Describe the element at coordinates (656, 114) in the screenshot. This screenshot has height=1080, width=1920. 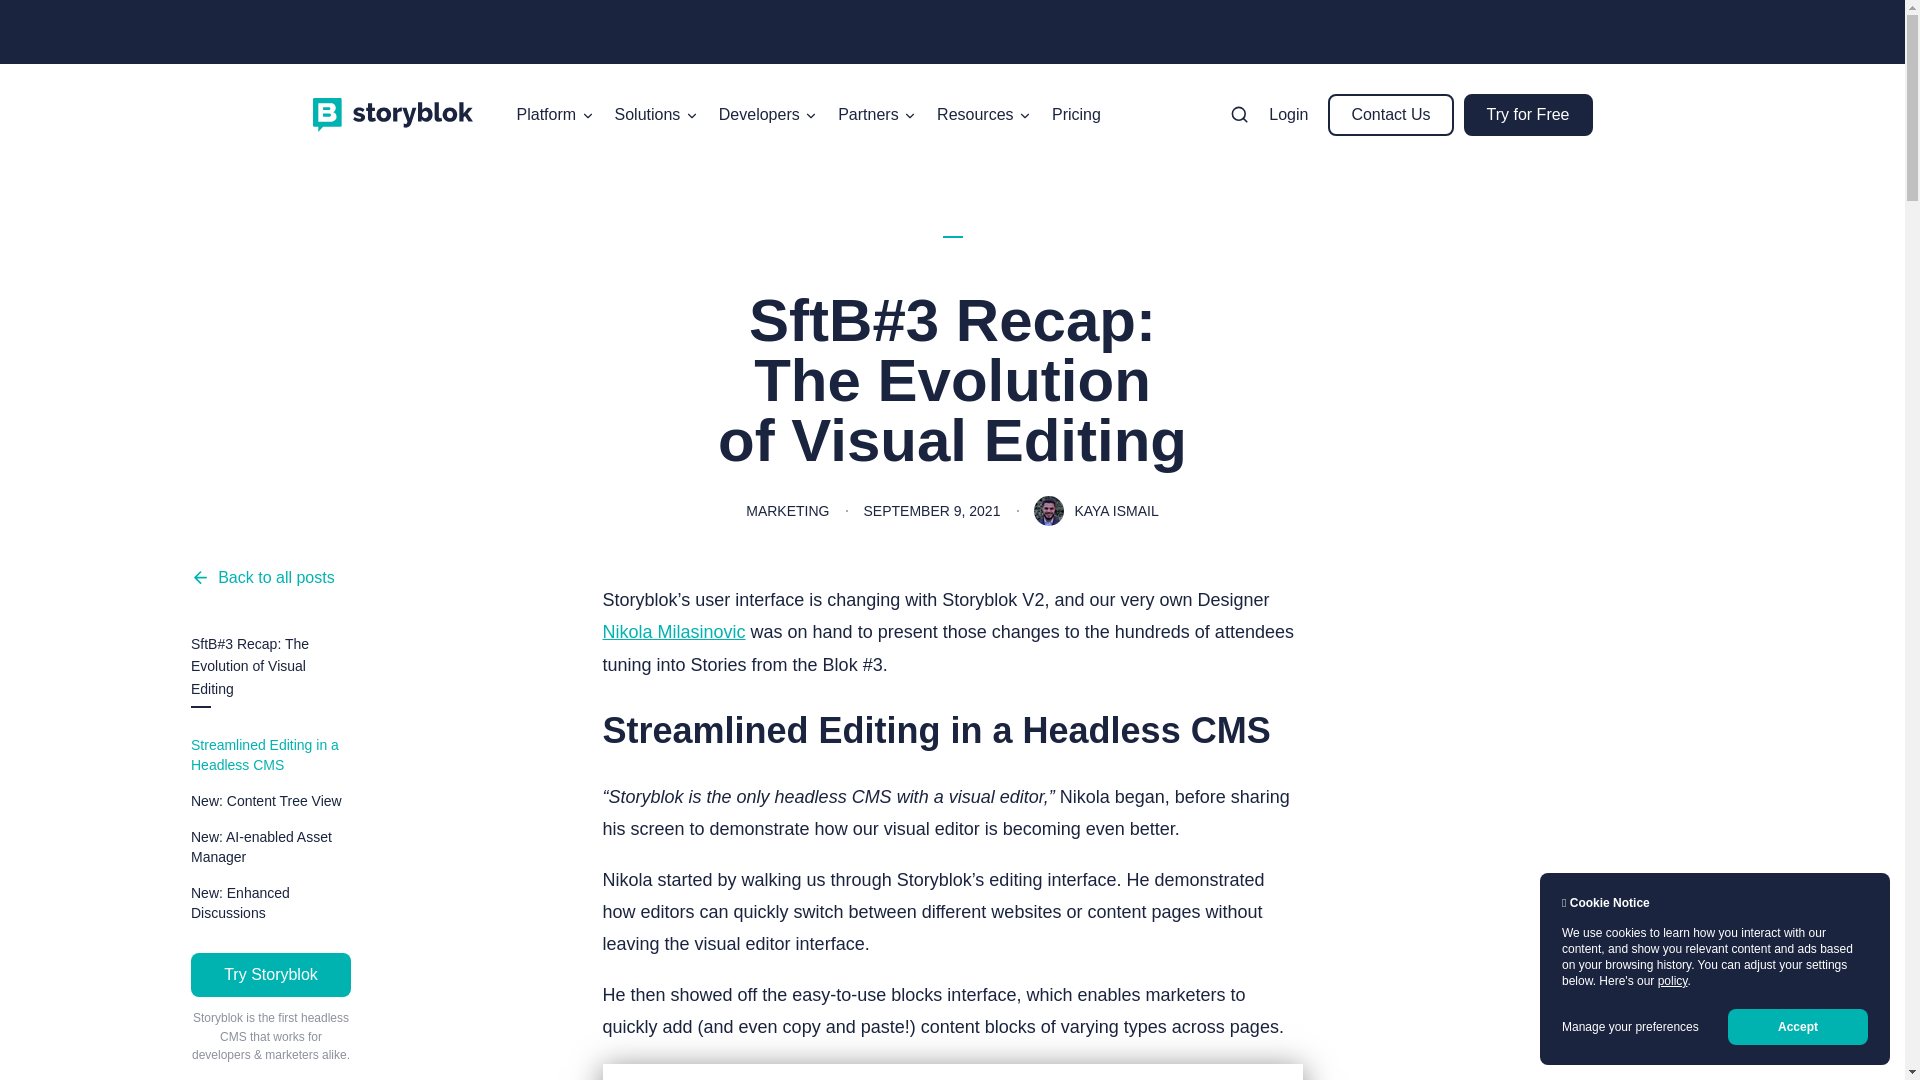
I see `Solutions` at that location.